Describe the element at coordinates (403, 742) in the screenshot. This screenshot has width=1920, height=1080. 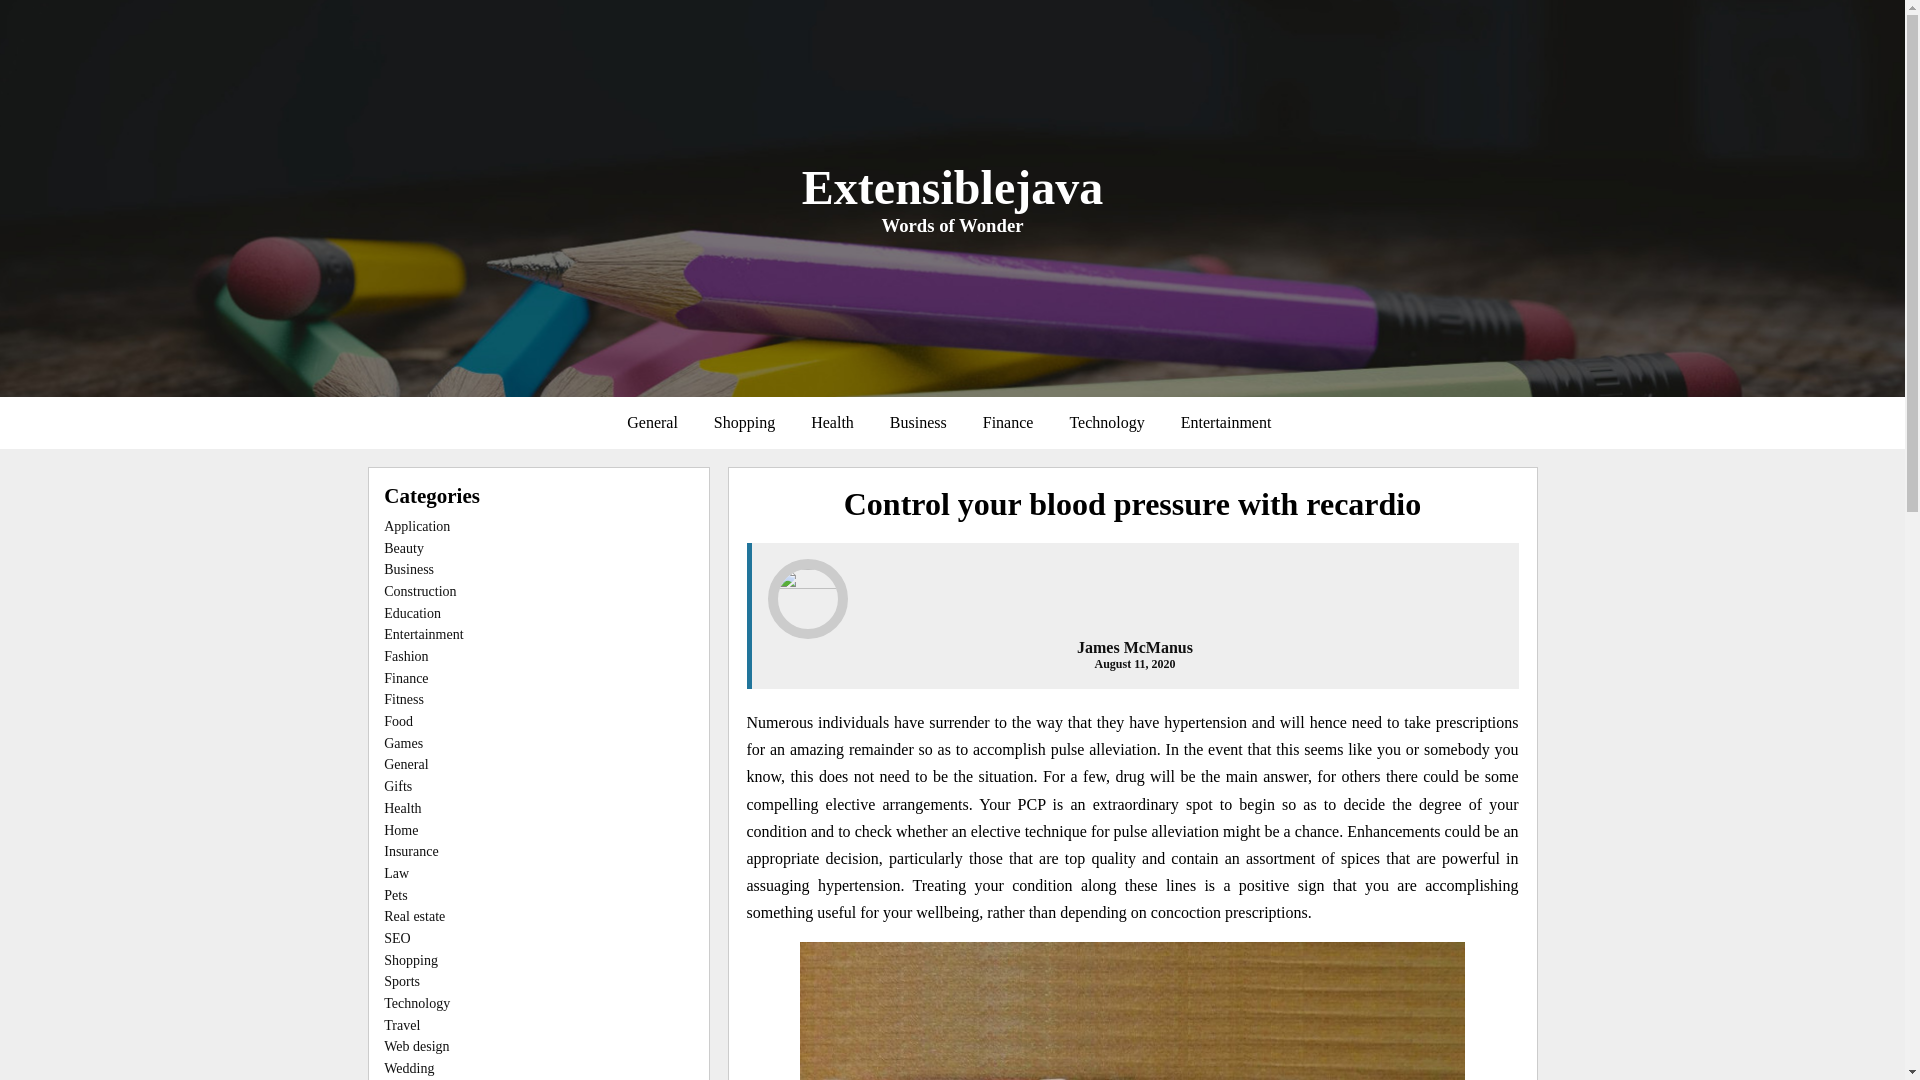
I see `Games` at that location.